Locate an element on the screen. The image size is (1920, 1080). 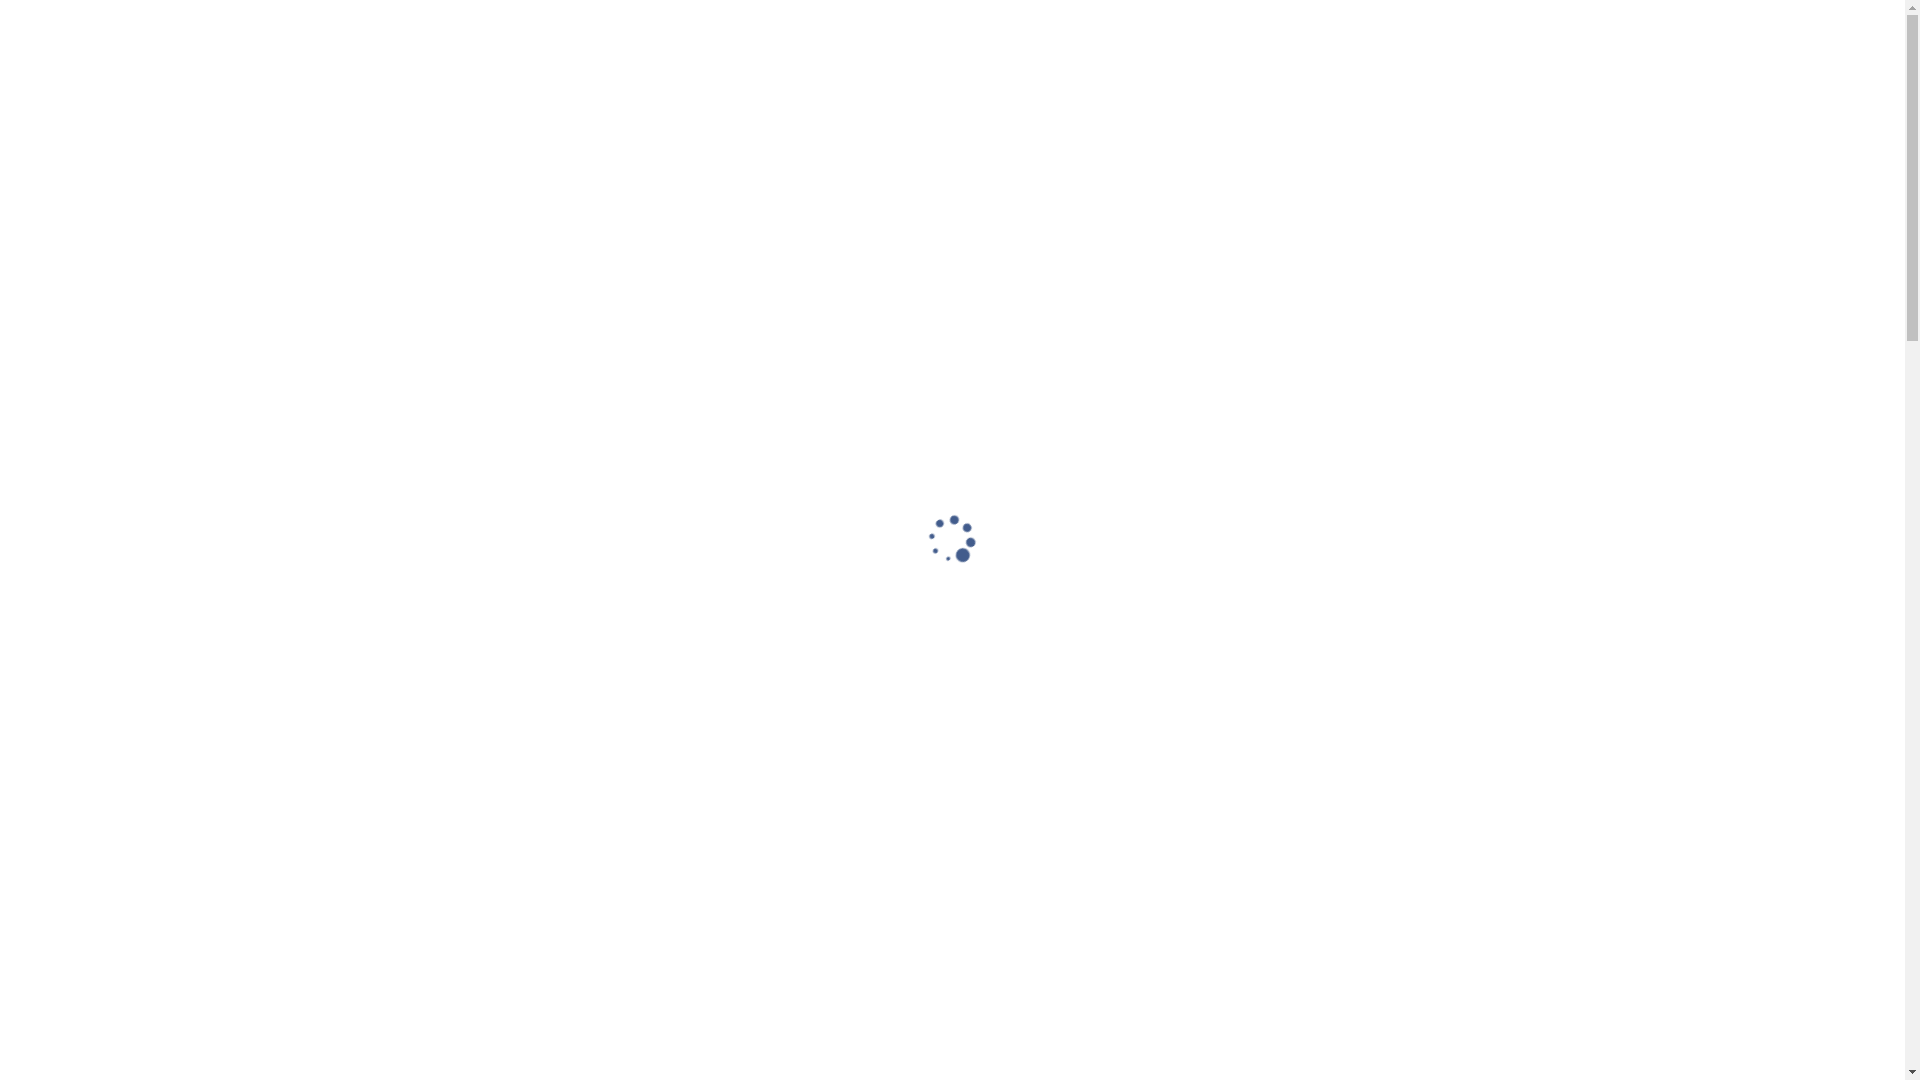
Technology Innovation is located at coordinates (396, 90).